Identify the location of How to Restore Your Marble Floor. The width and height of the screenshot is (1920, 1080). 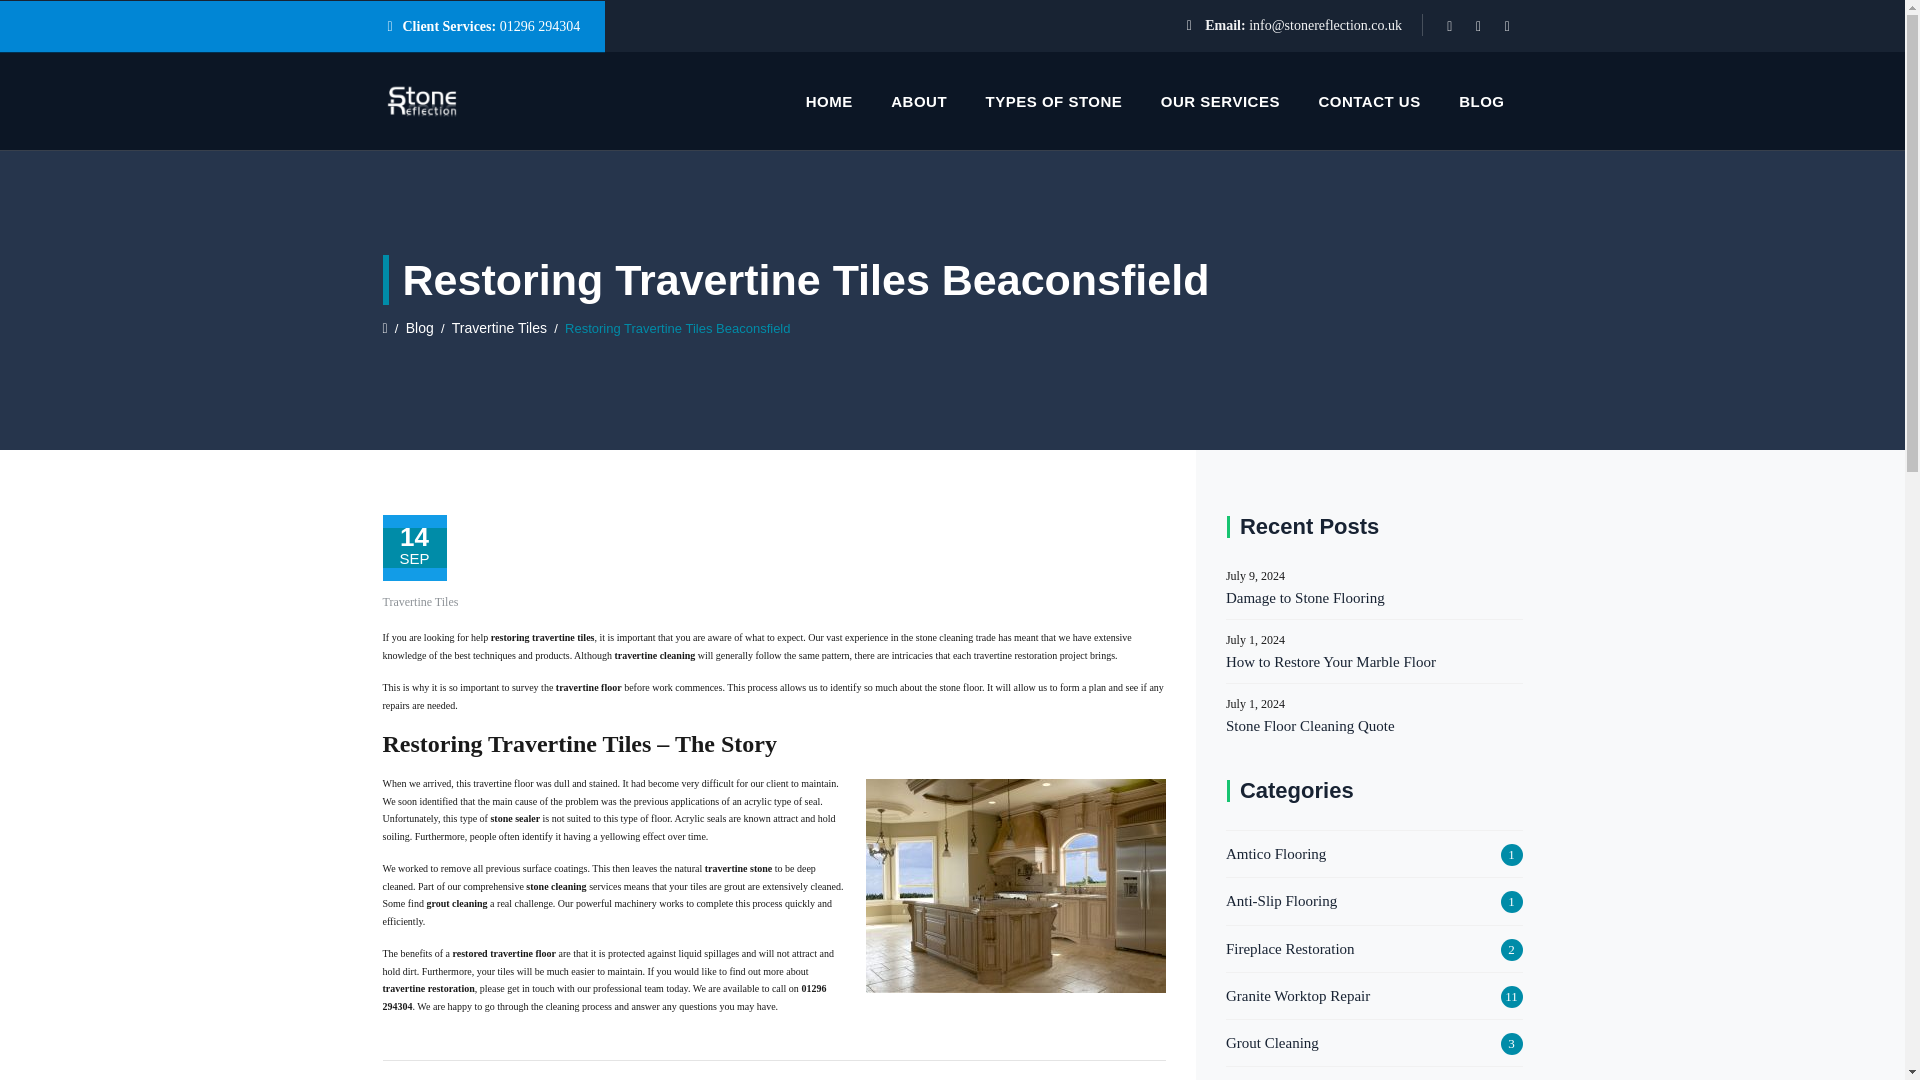
(1374, 662).